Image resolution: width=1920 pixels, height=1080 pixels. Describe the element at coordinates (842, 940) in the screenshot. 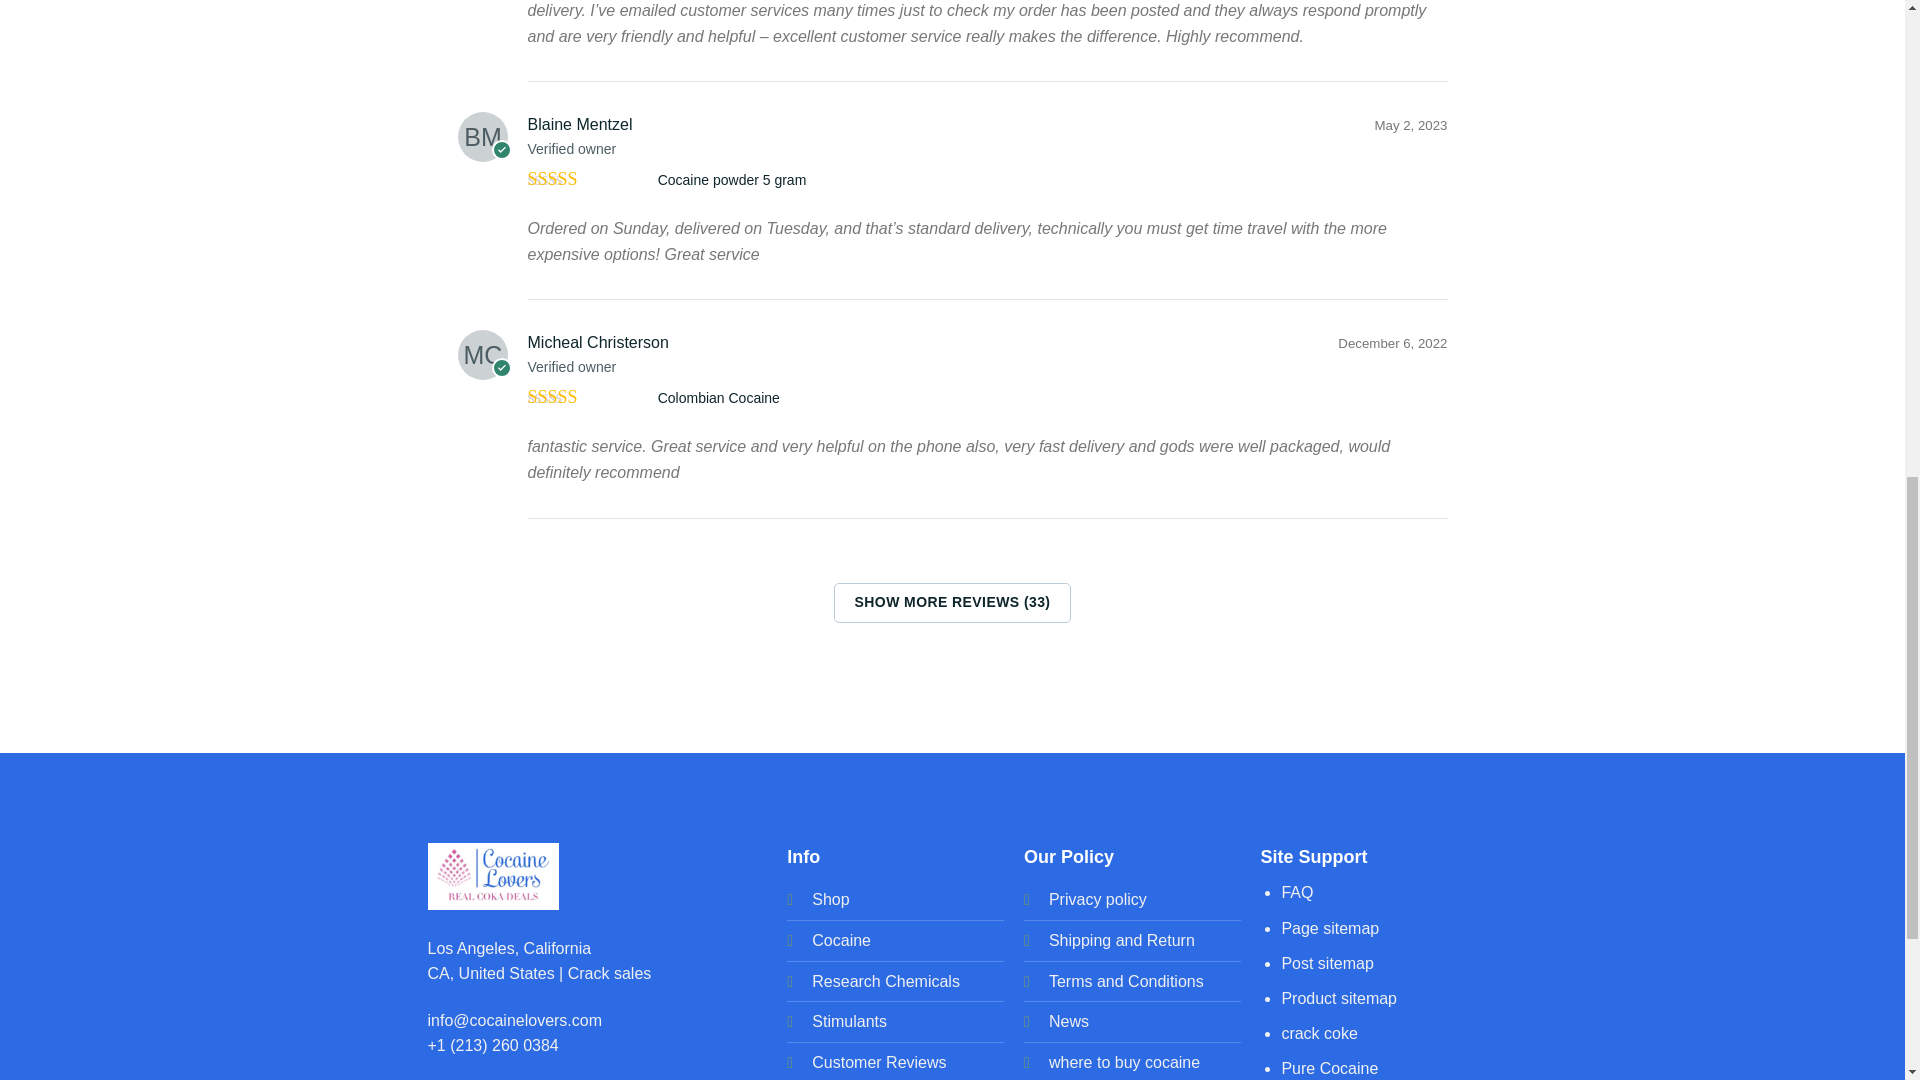

I see `Cocaine` at that location.